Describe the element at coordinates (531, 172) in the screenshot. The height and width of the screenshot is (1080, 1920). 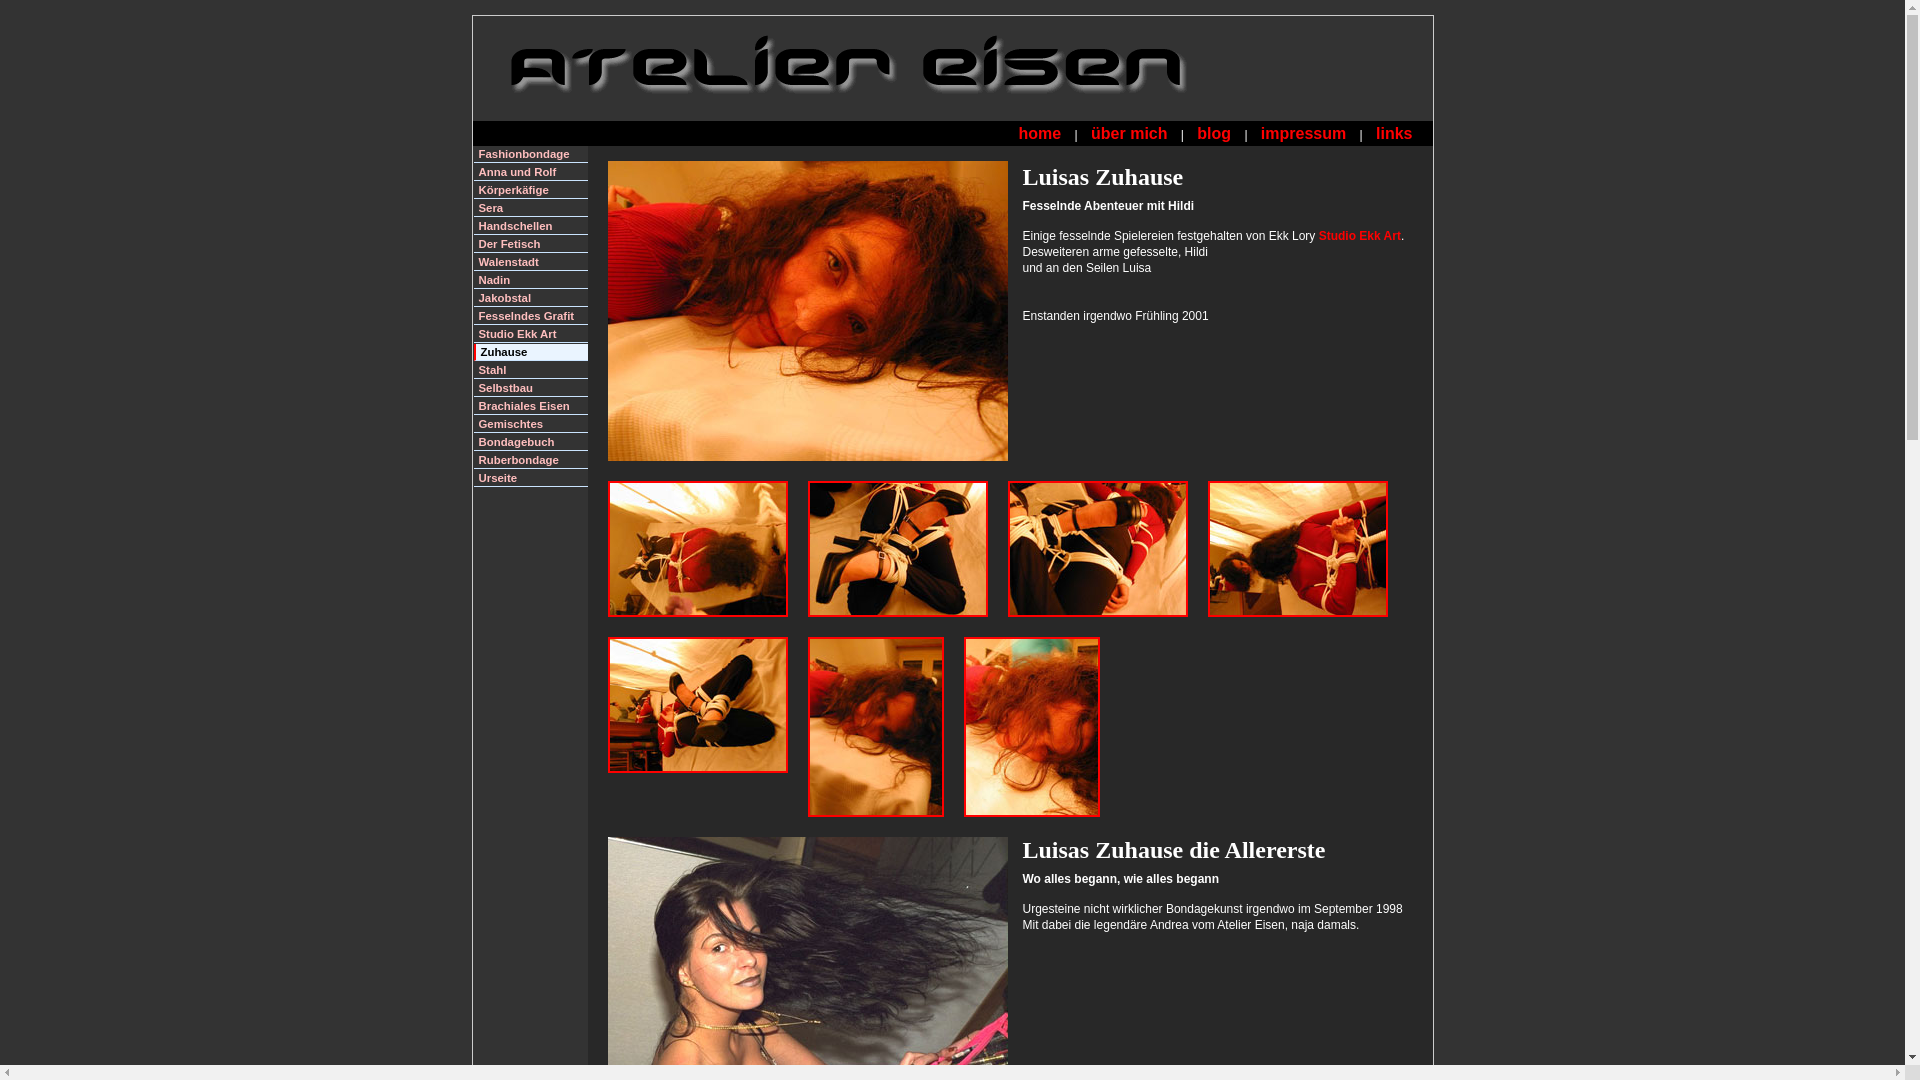
I see `Anna und Rolf` at that location.